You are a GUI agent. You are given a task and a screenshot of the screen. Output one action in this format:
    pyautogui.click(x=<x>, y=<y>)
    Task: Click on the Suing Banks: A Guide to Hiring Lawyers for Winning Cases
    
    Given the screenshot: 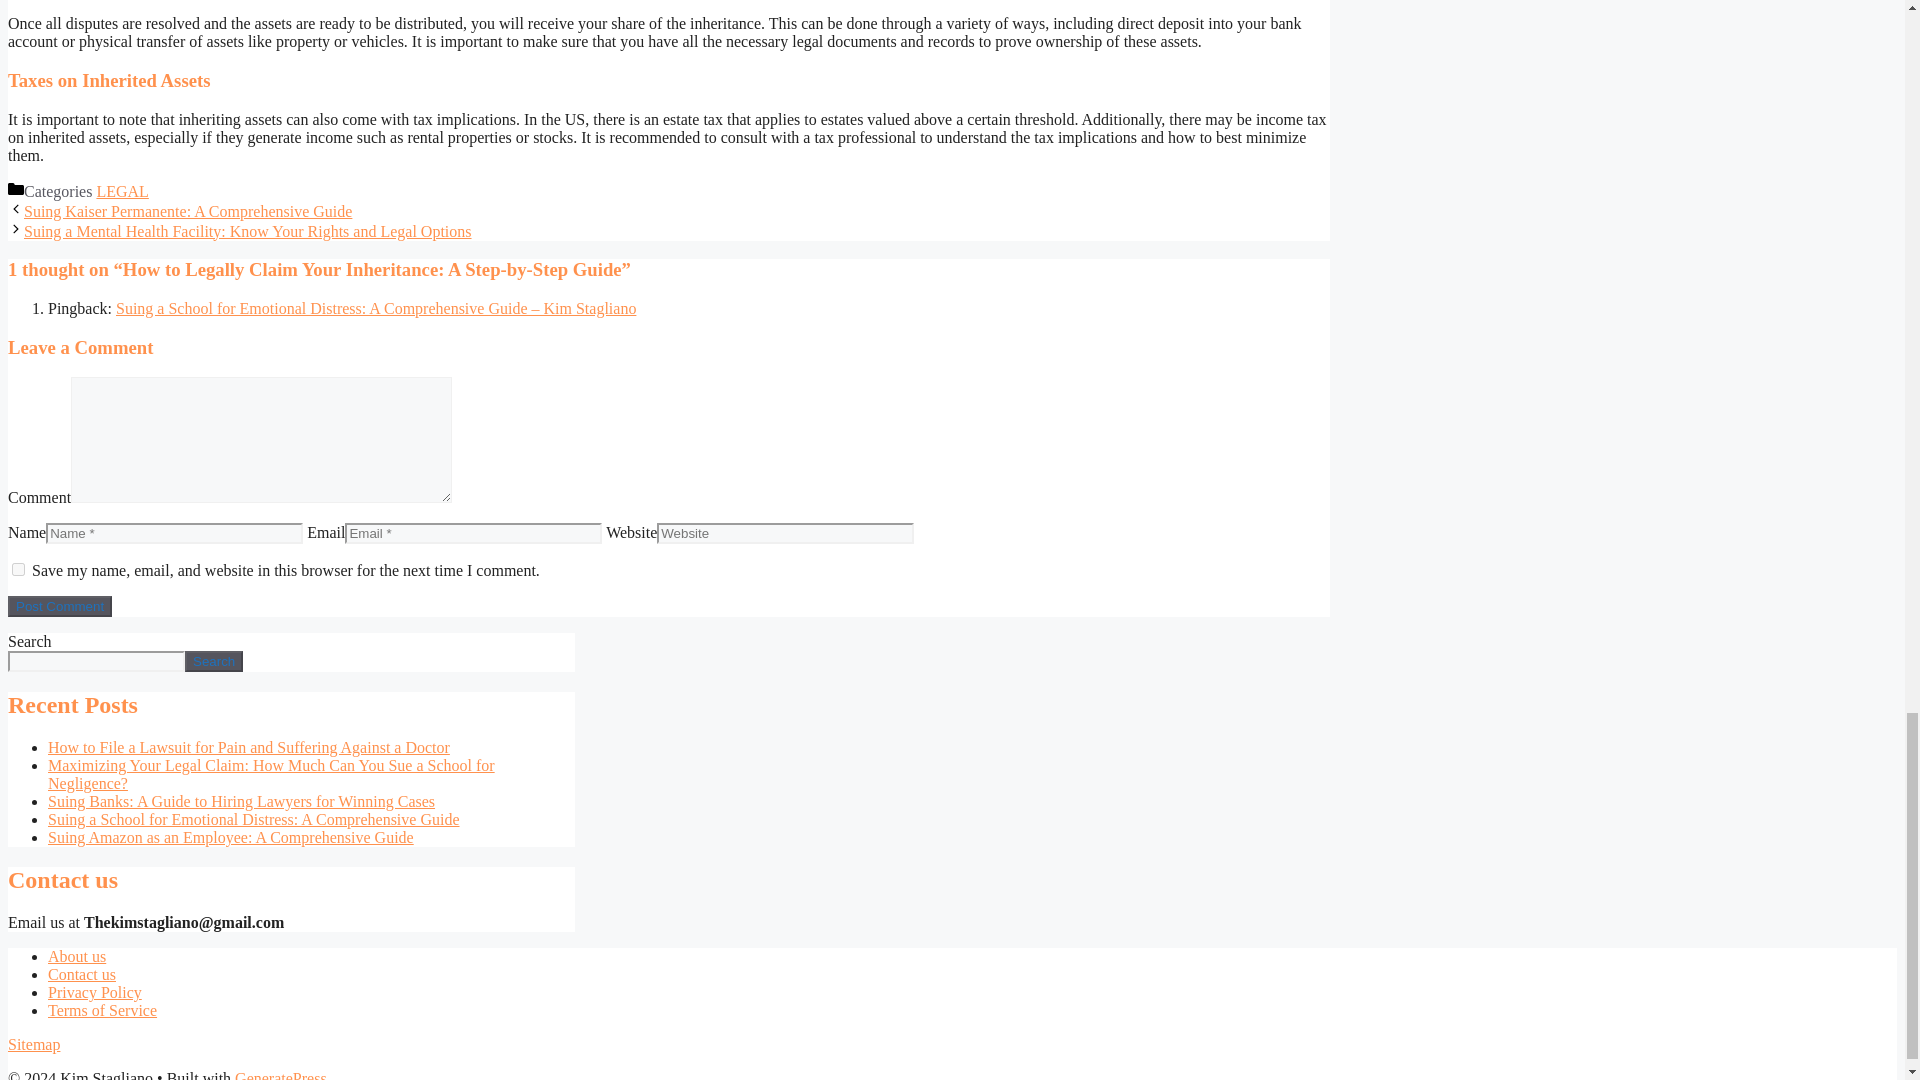 What is the action you would take?
    pyautogui.click(x=242, y=801)
    